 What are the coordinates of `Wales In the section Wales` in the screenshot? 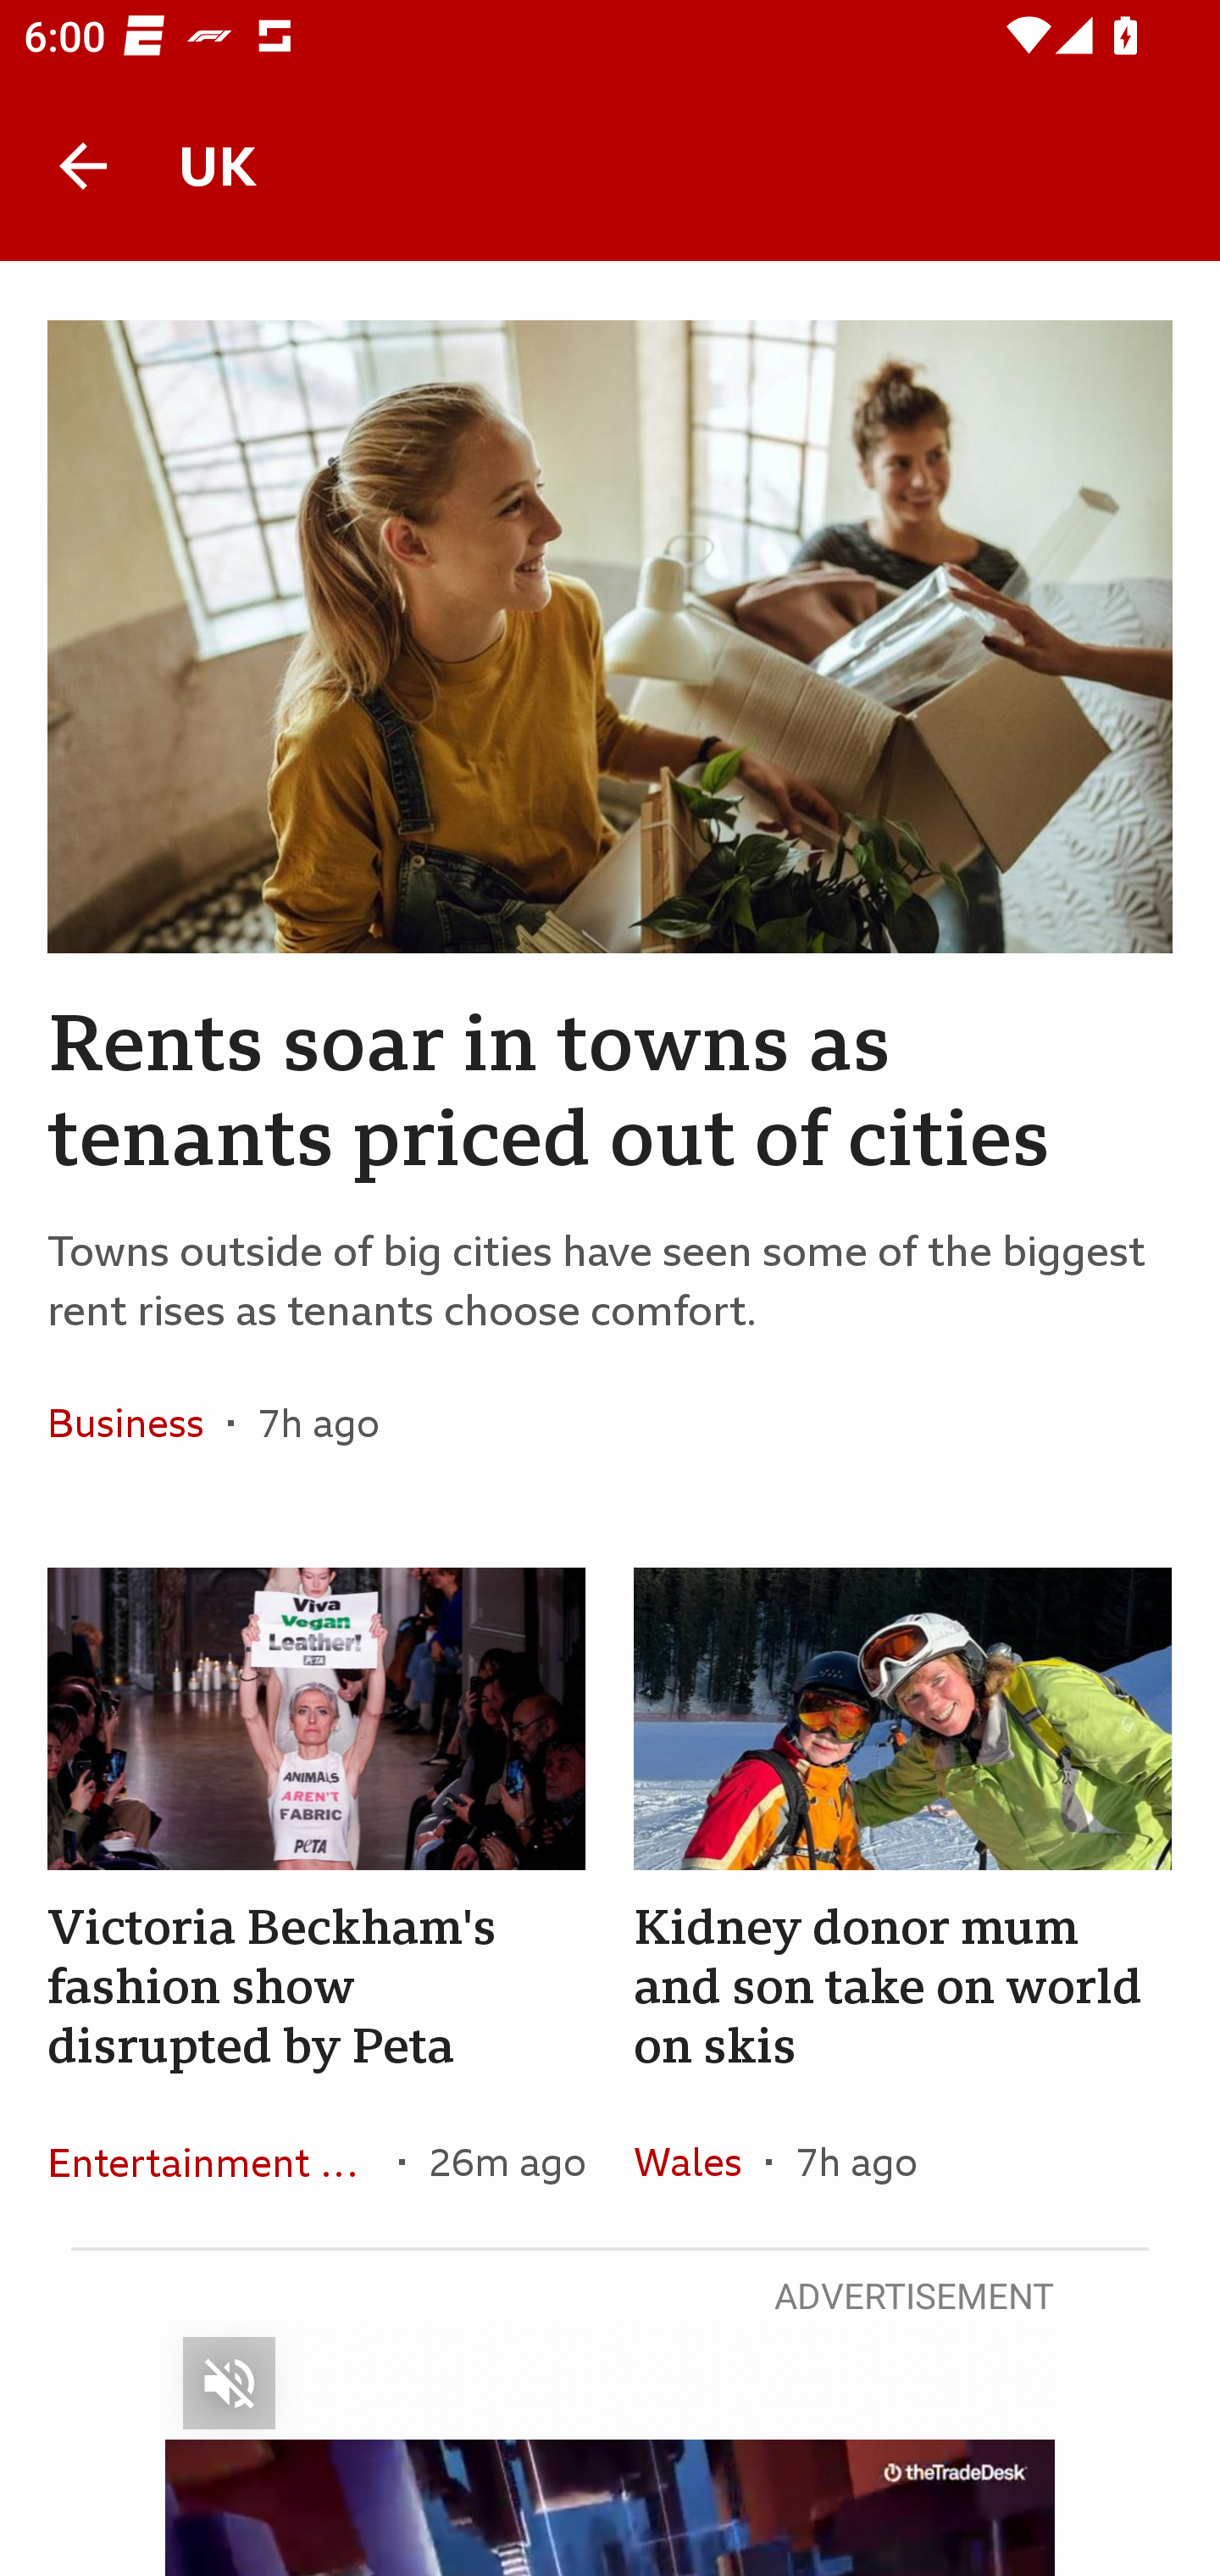 It's located at (700, 2161).